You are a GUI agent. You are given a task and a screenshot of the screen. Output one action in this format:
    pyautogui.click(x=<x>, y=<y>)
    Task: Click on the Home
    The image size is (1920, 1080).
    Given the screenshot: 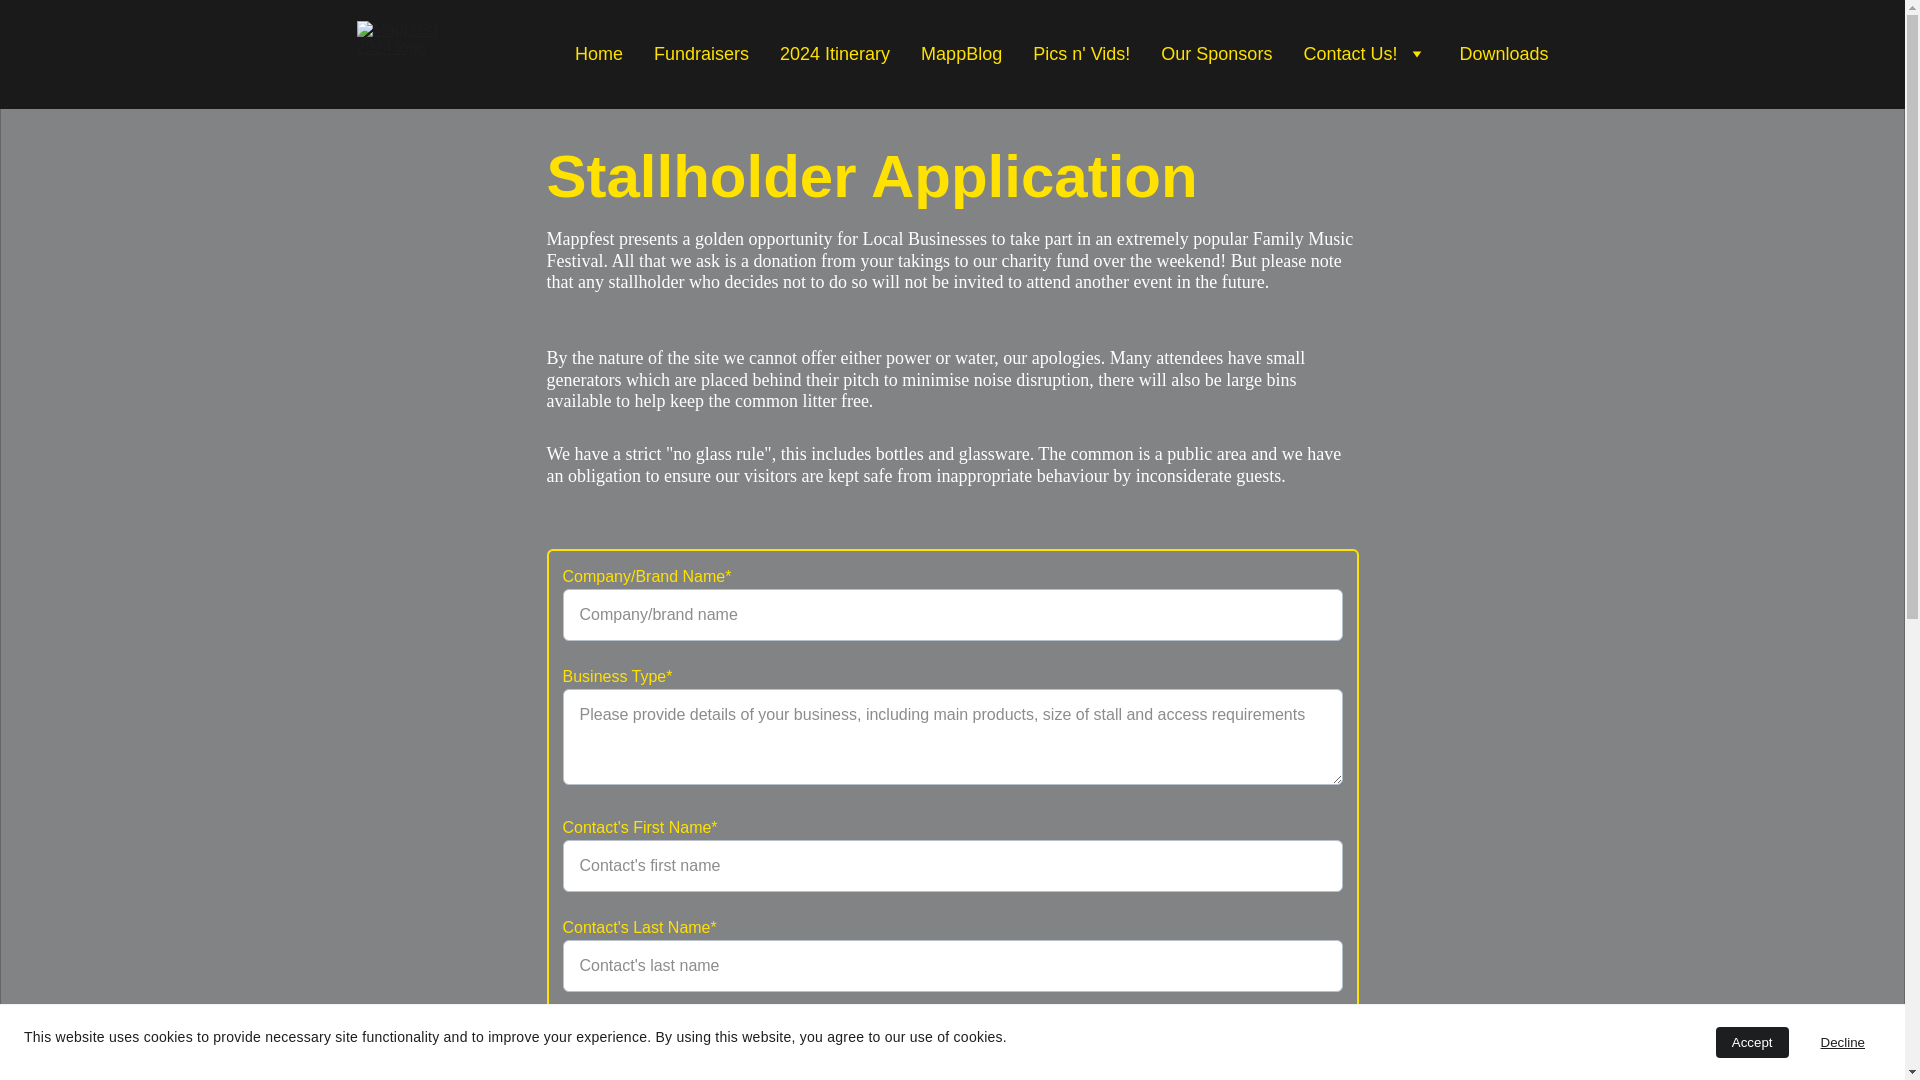 What is the action you would take?
    pyautogui.click(x=598, y=54)
    